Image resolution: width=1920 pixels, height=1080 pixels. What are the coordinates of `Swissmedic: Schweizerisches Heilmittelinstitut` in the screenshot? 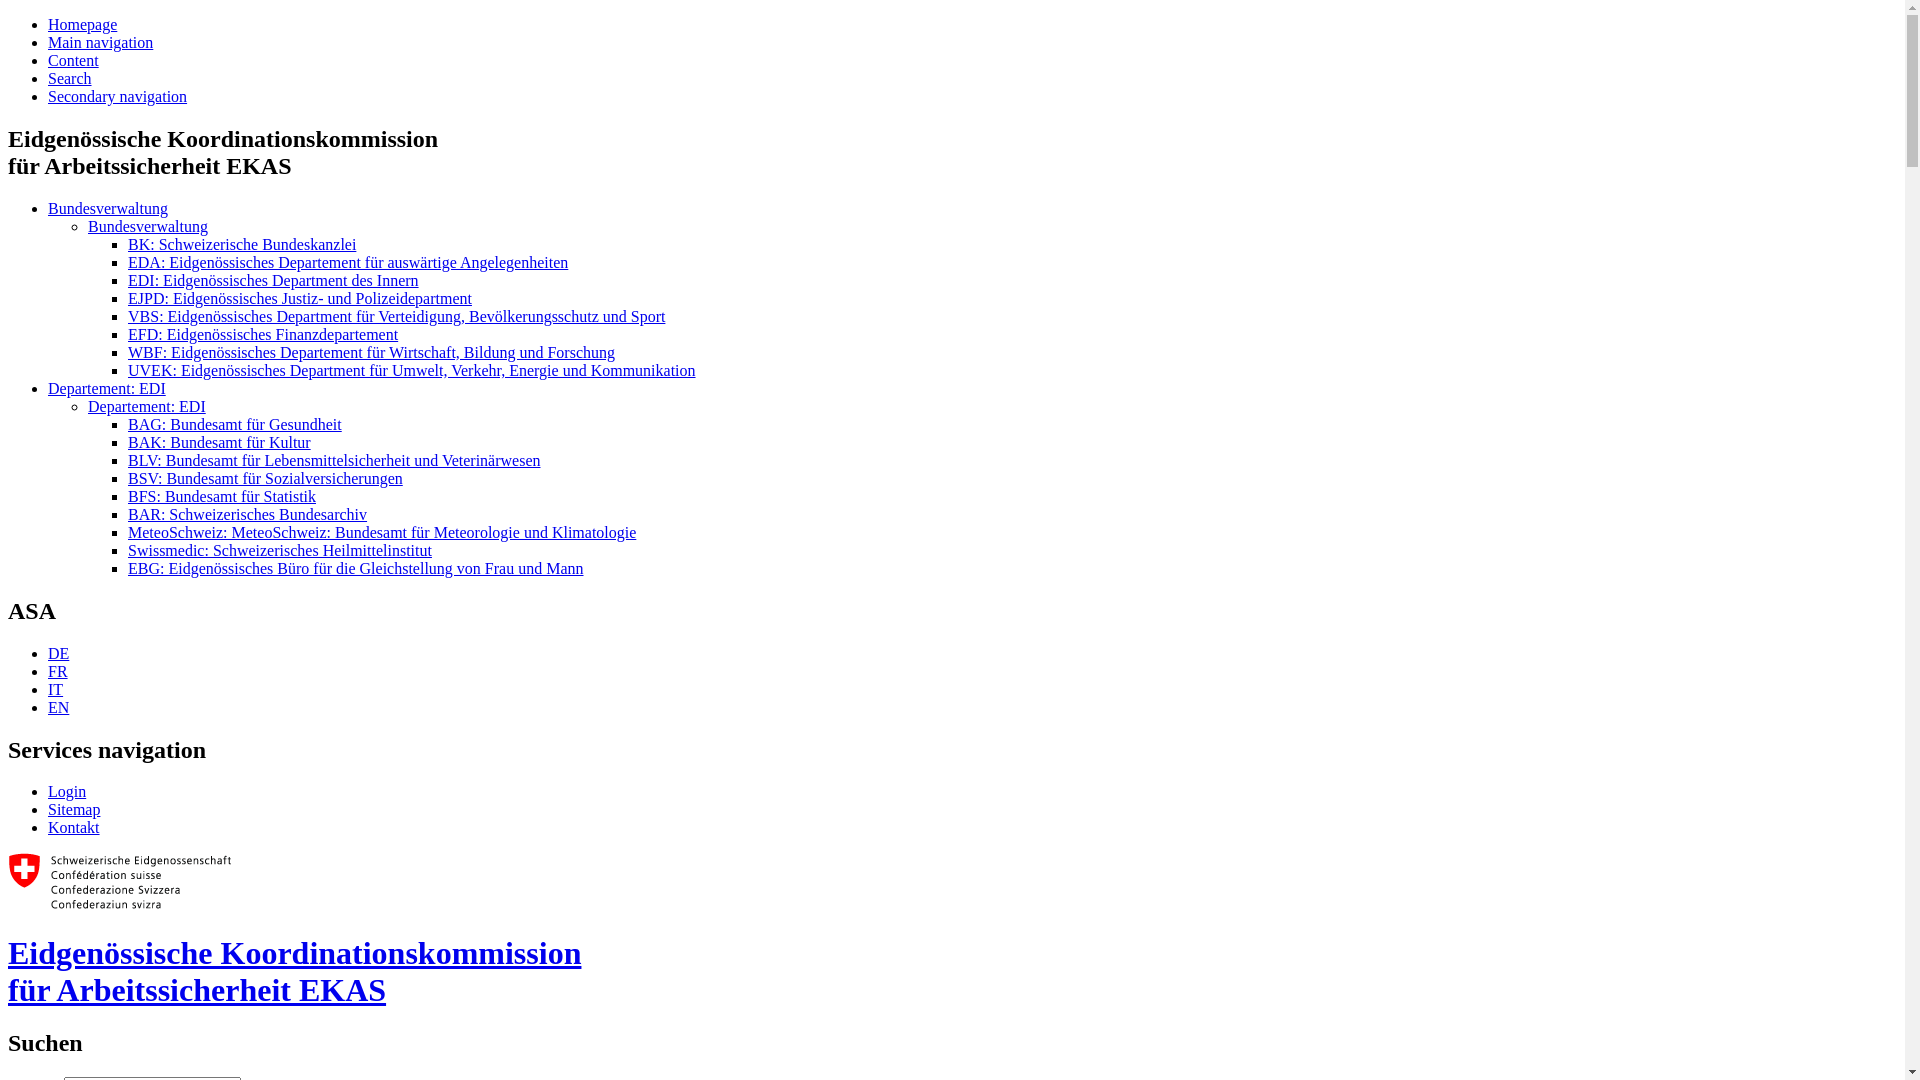 It's located at (280, 550).